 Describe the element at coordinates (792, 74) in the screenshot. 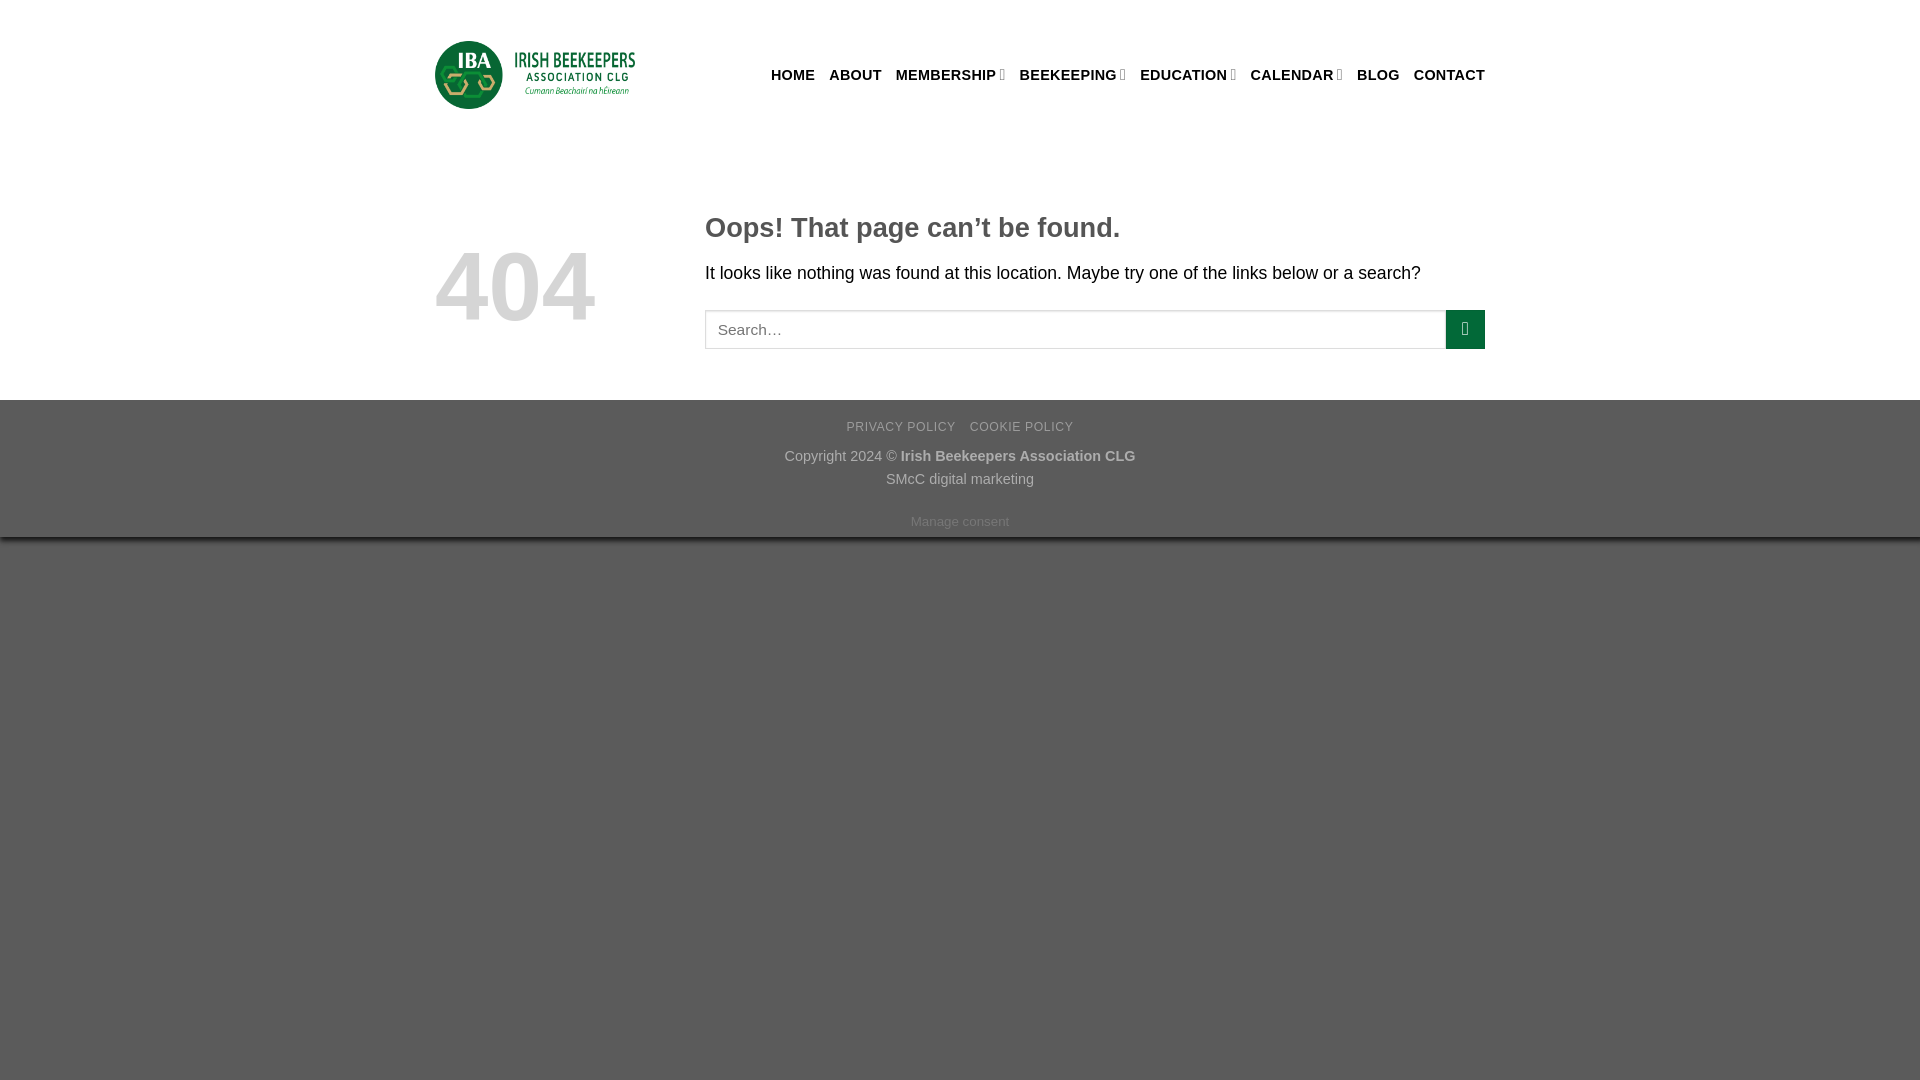

I see `HOME` at that location.